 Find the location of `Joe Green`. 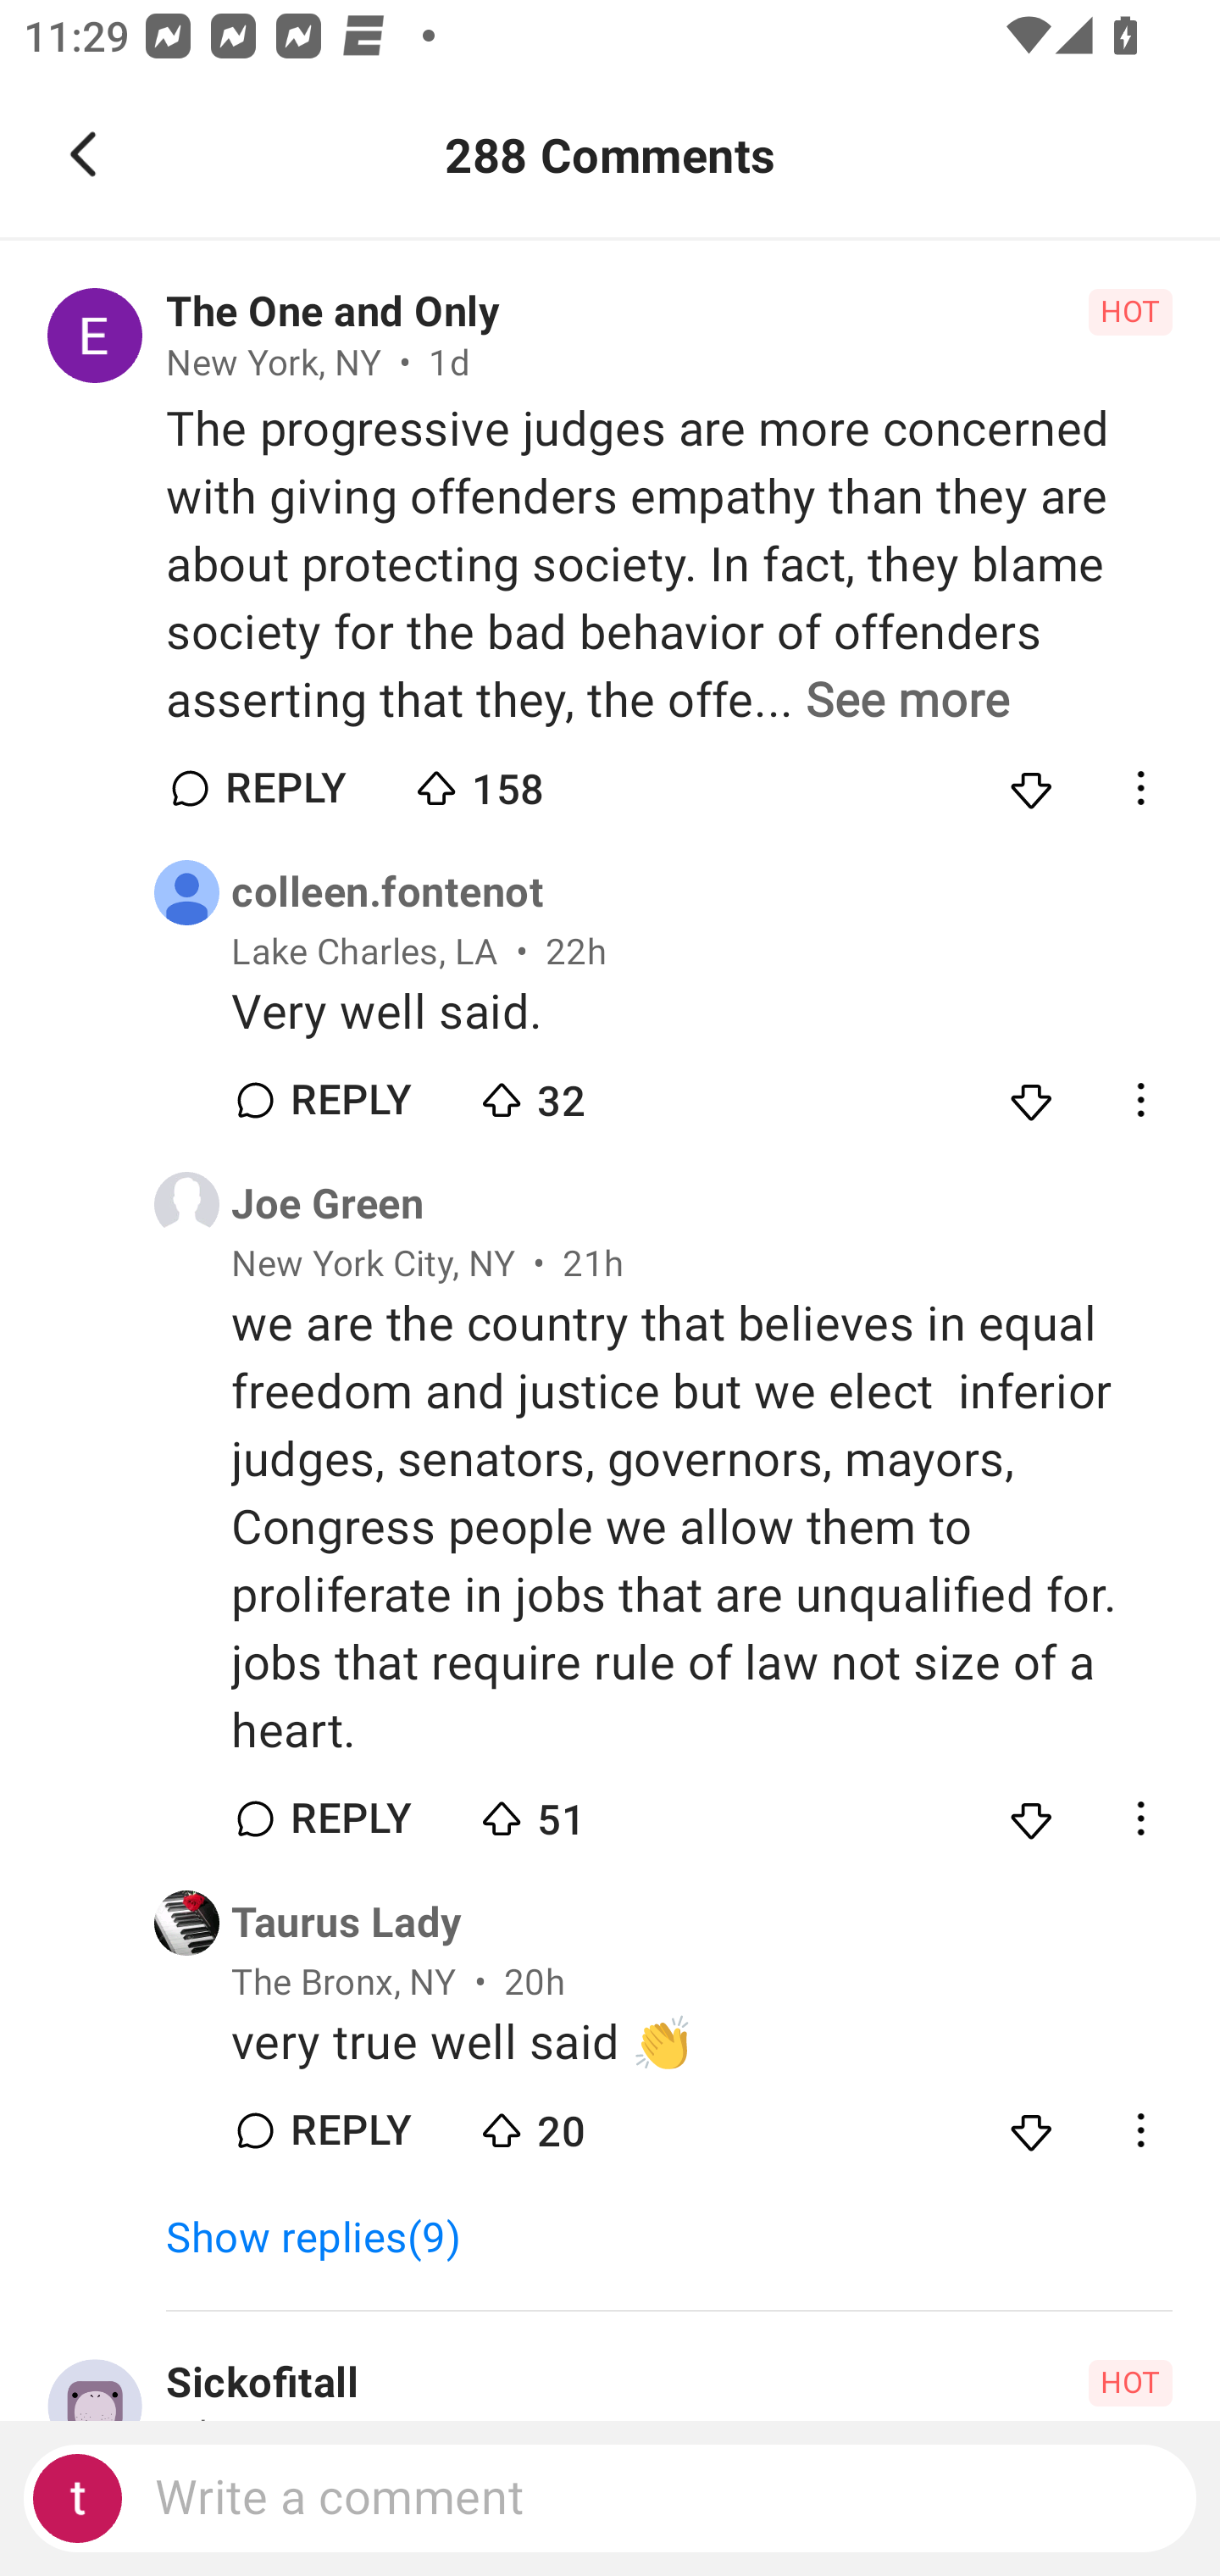

Joe Green is located at coordinates (327, 1204).